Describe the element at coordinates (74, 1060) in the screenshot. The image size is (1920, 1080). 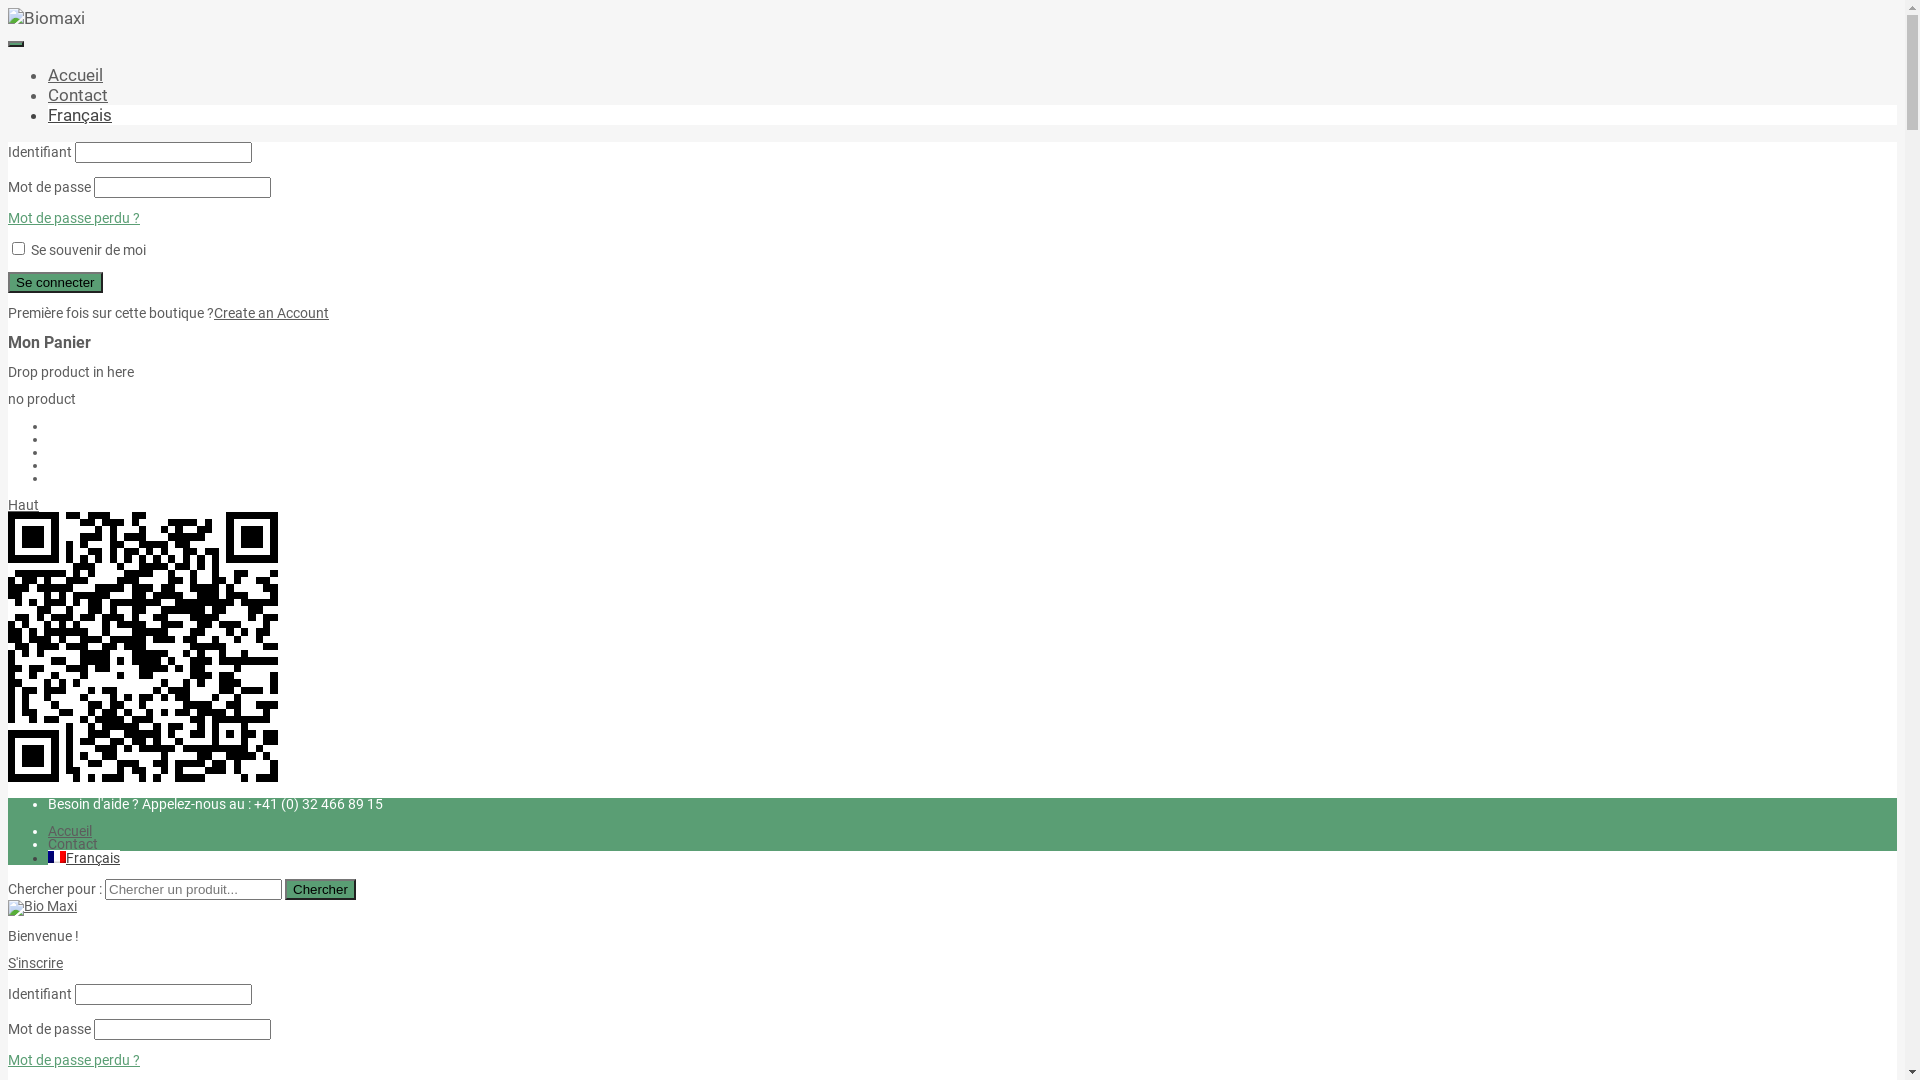
I see `Mot de passe perdu ?` at that location.